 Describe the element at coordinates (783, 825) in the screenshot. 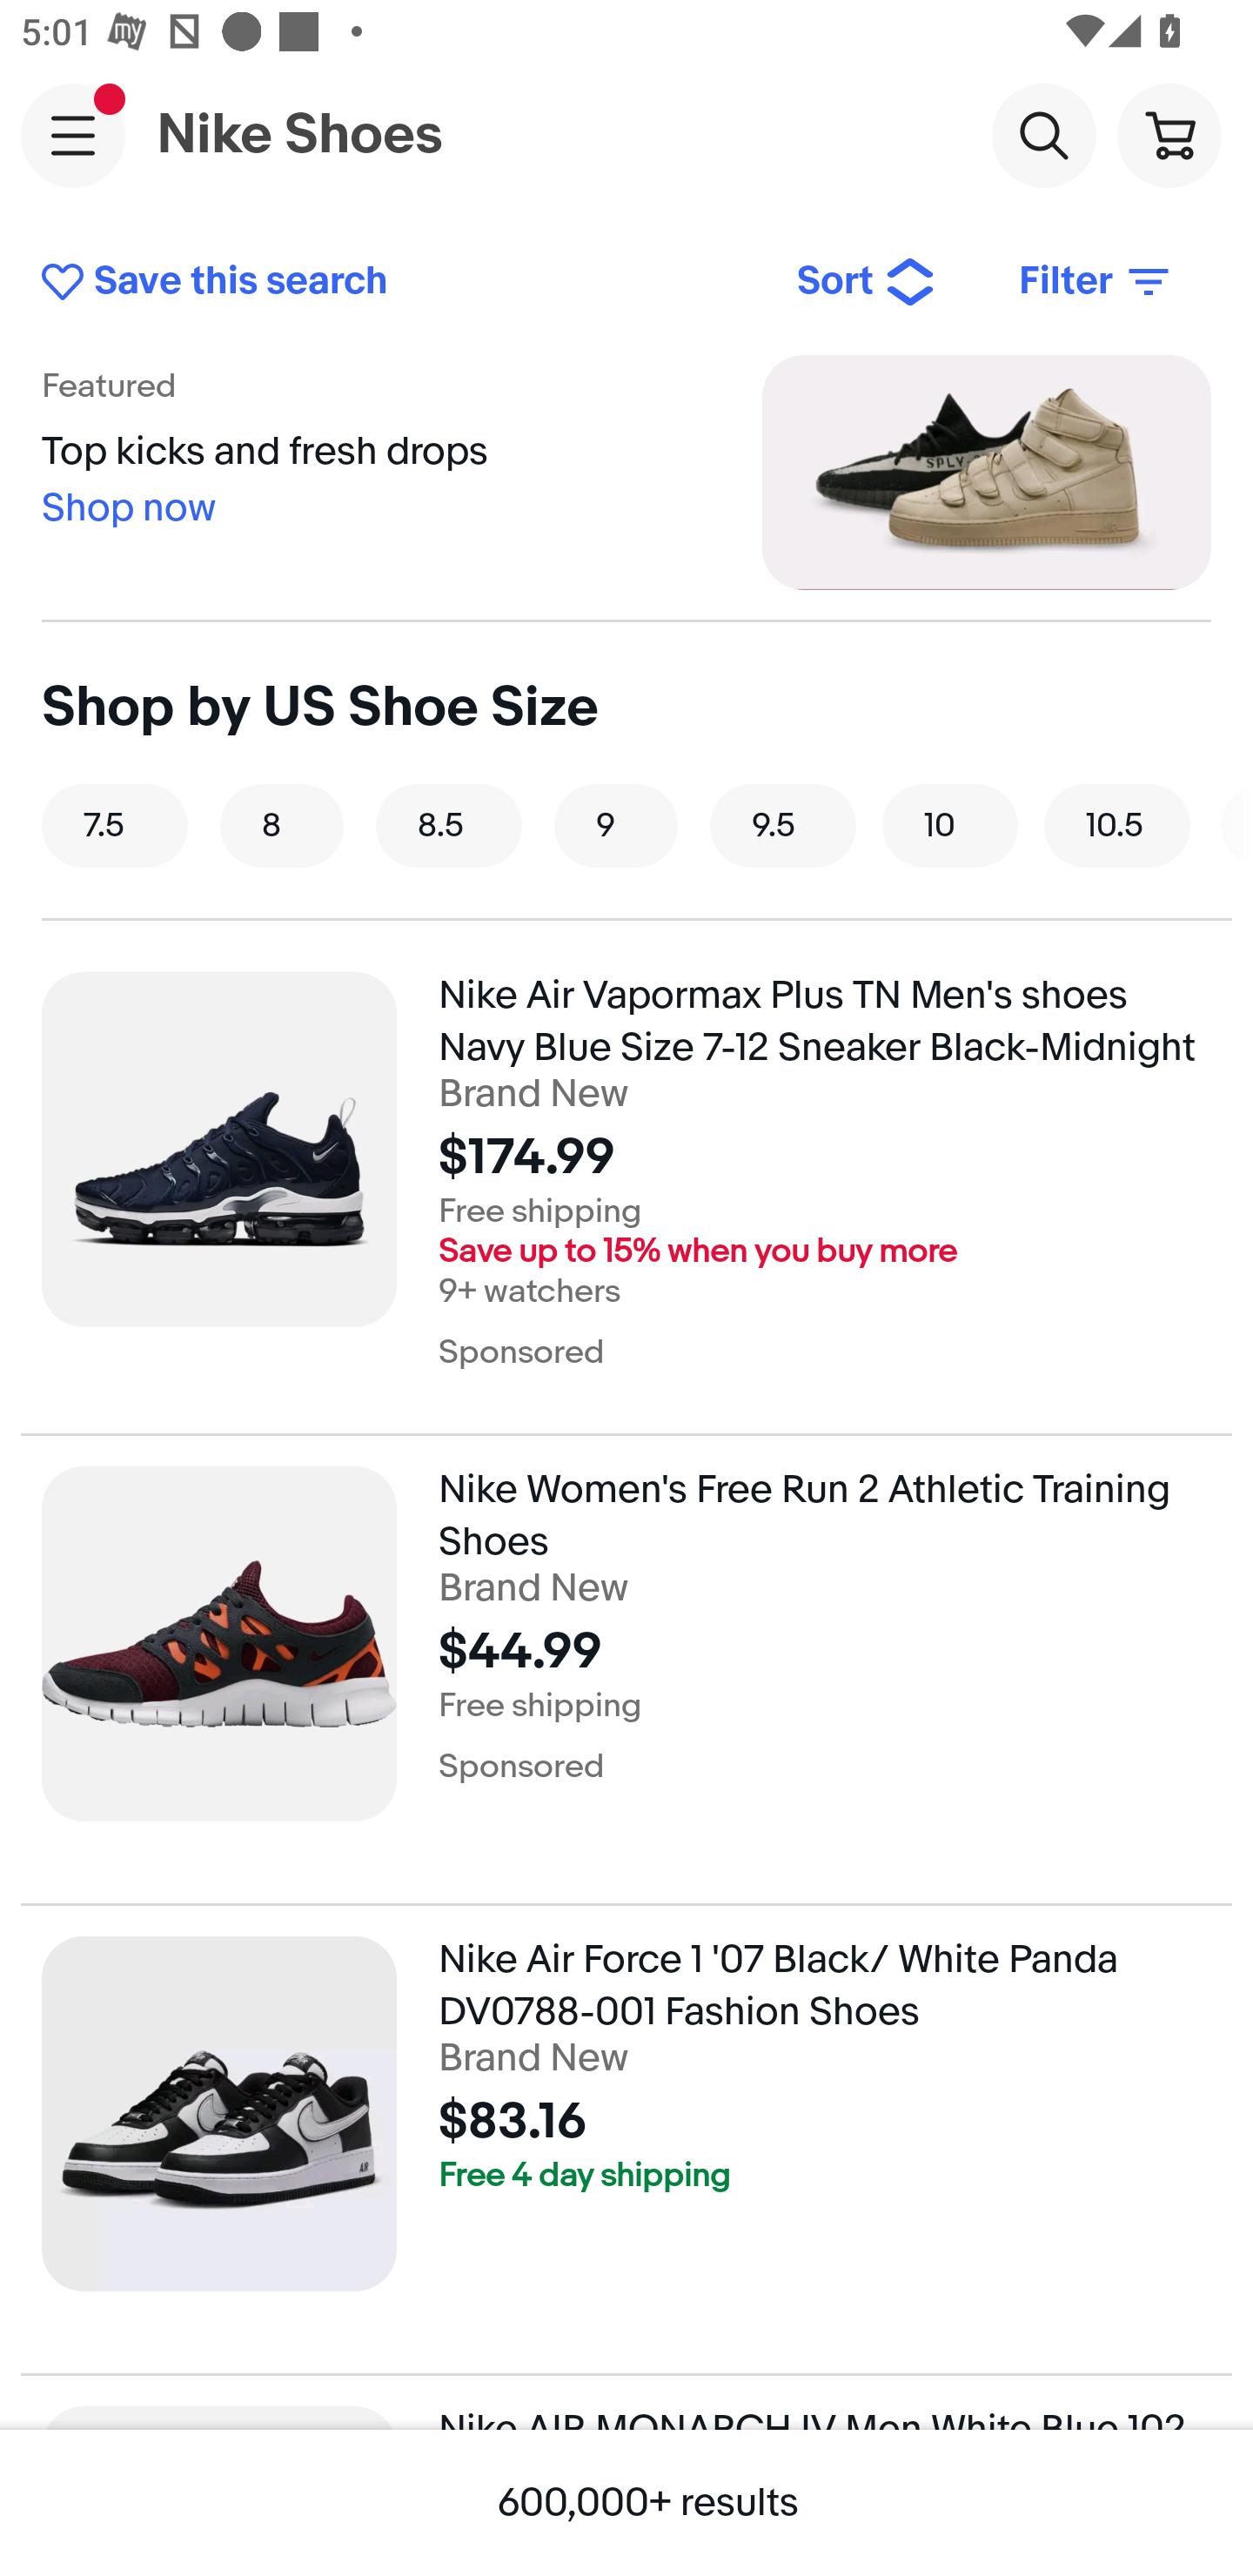

I see `9.5 9.5, US Shoe Size` at that location.